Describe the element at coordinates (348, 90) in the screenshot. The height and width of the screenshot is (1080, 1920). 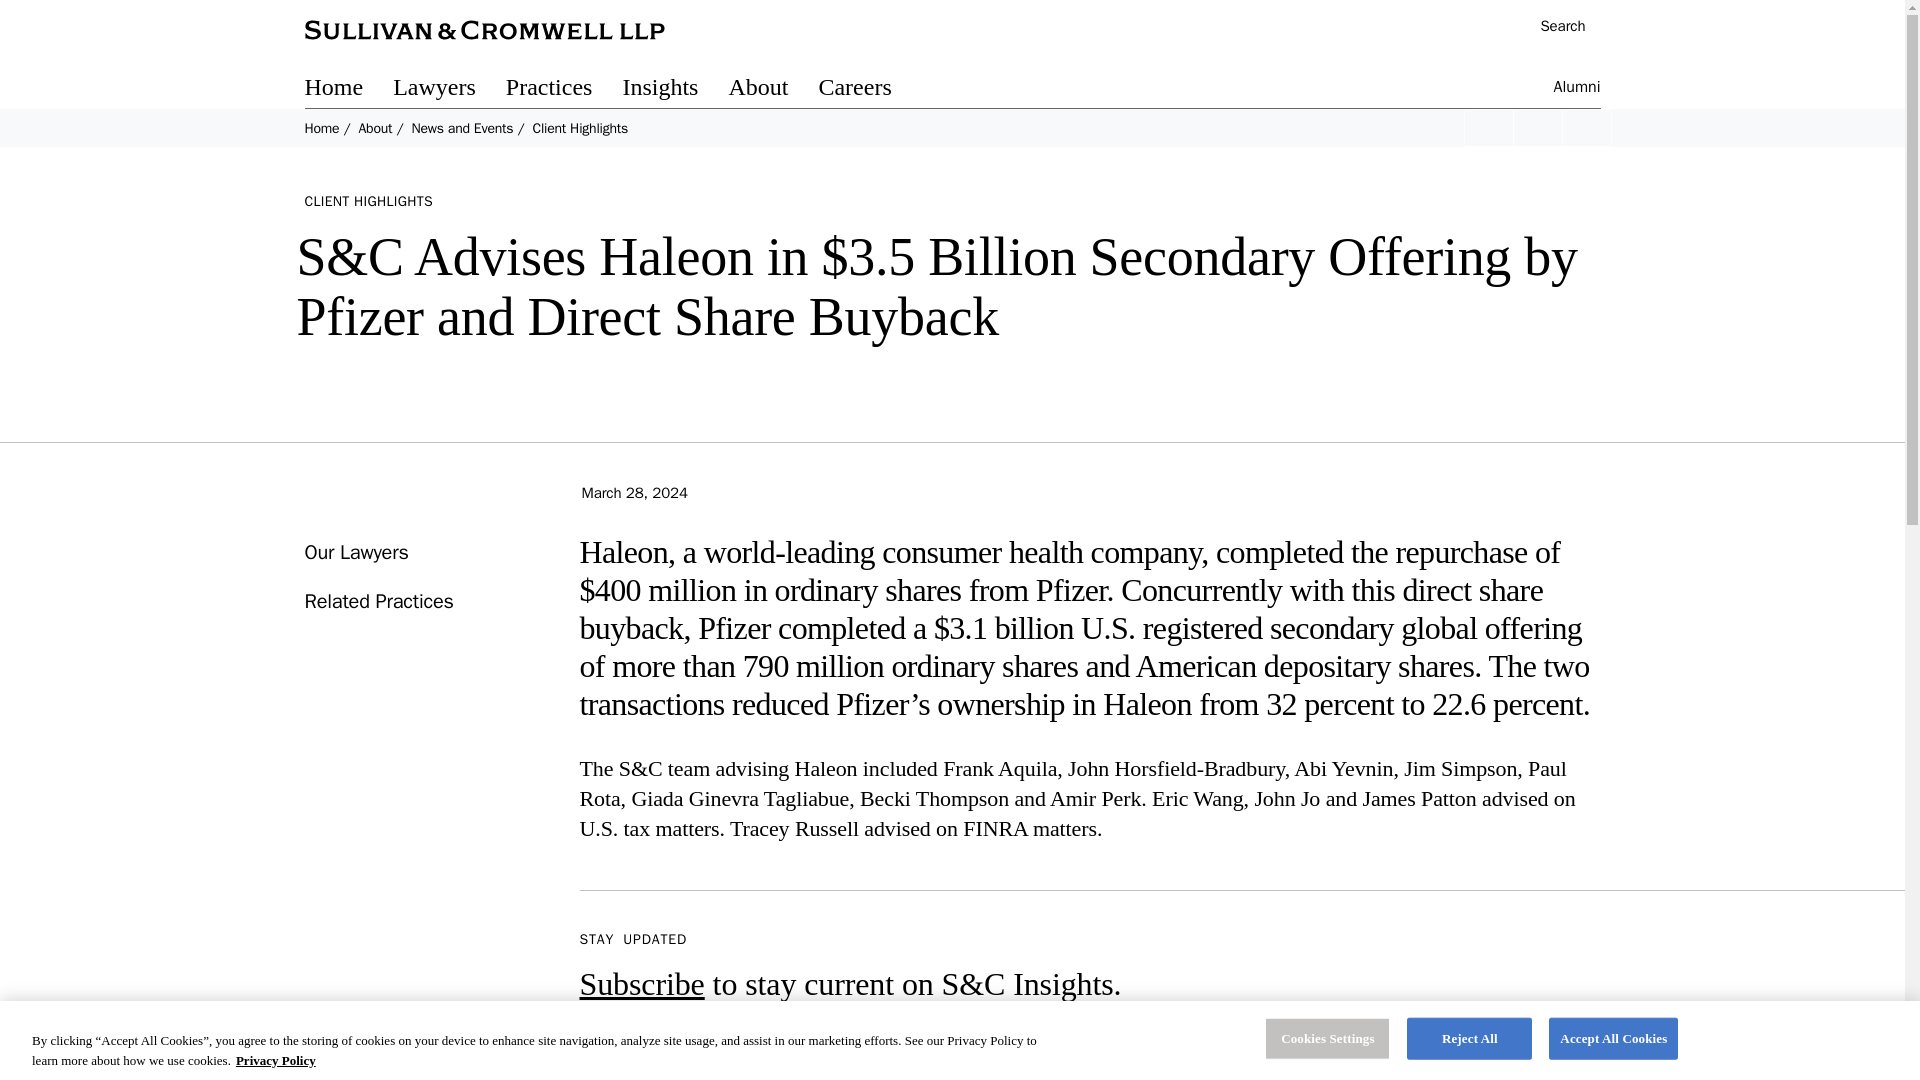
I see `Home` at that location.